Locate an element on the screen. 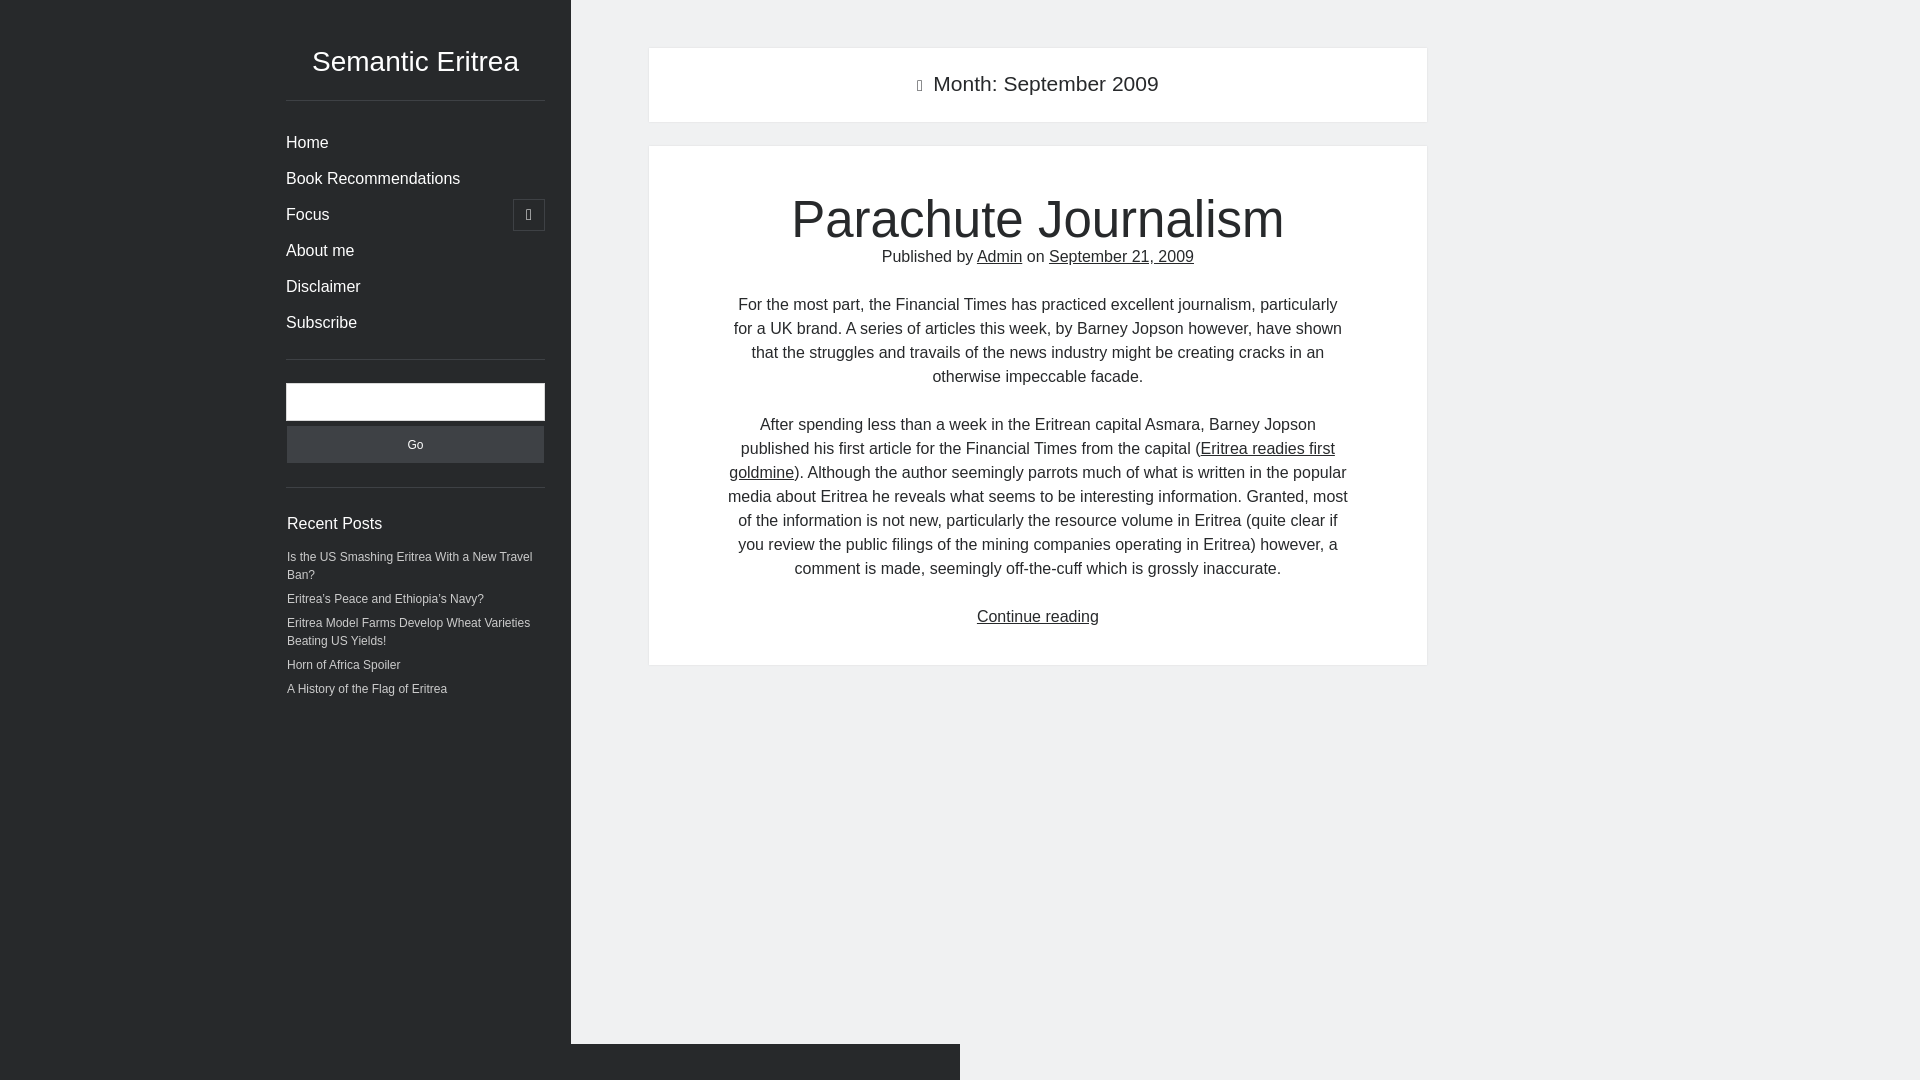  September 21, 2009 is located at coordinates (1121, 256).